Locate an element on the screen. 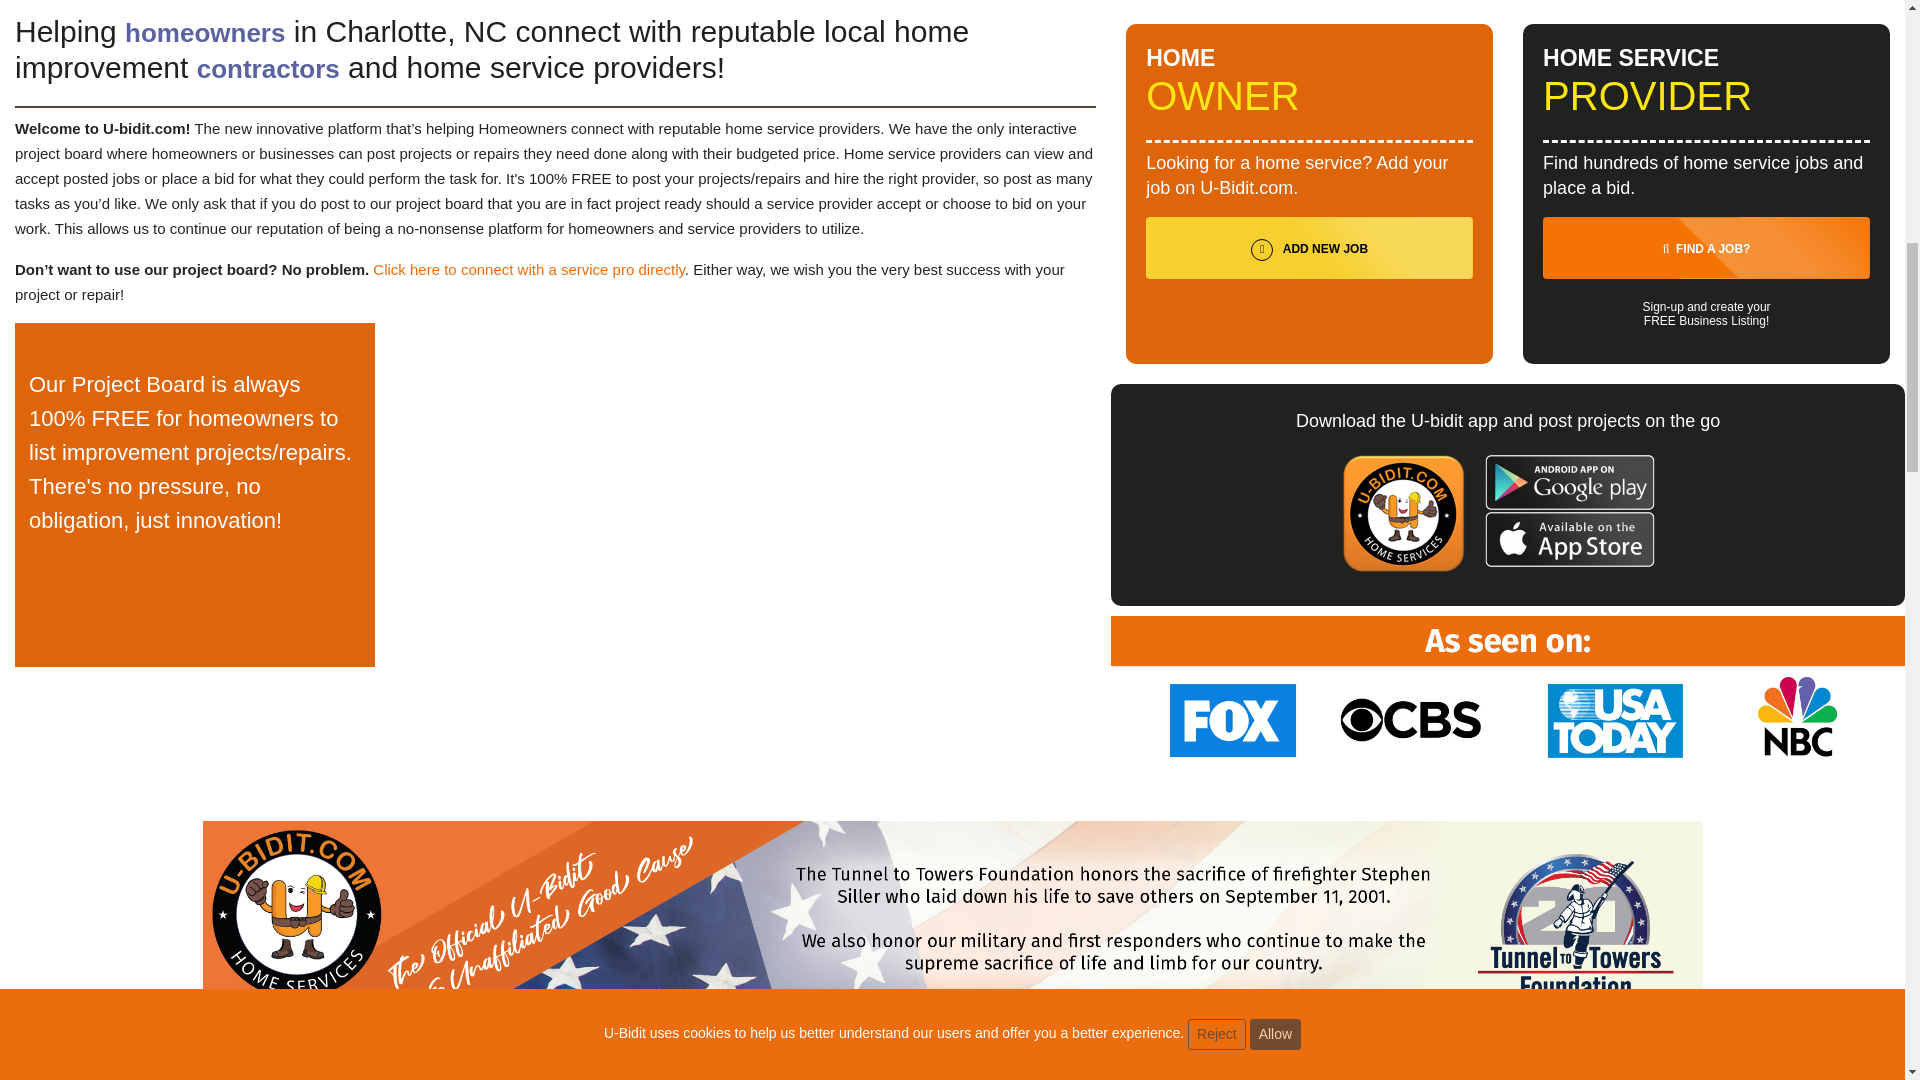    FIND A JOB? is located at coordinates (1706, 248).